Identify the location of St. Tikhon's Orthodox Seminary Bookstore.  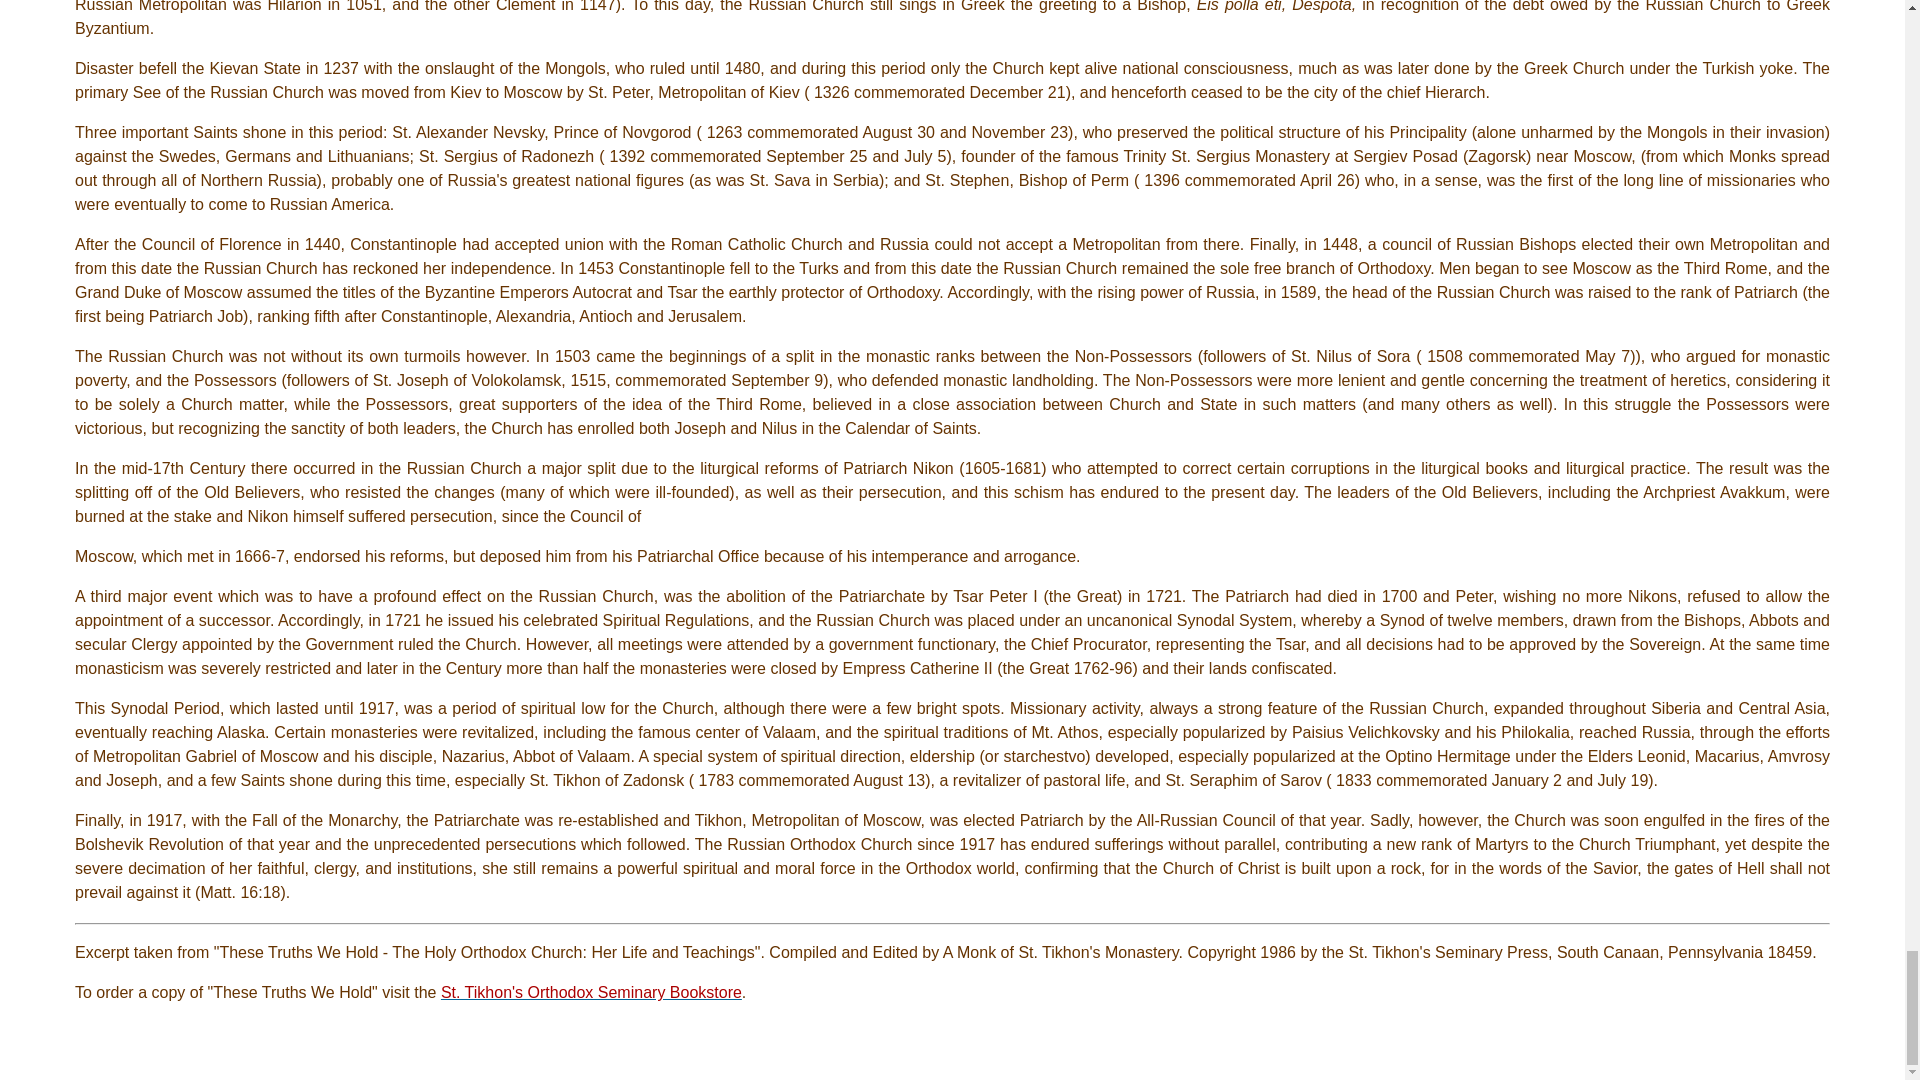
(591, 992).